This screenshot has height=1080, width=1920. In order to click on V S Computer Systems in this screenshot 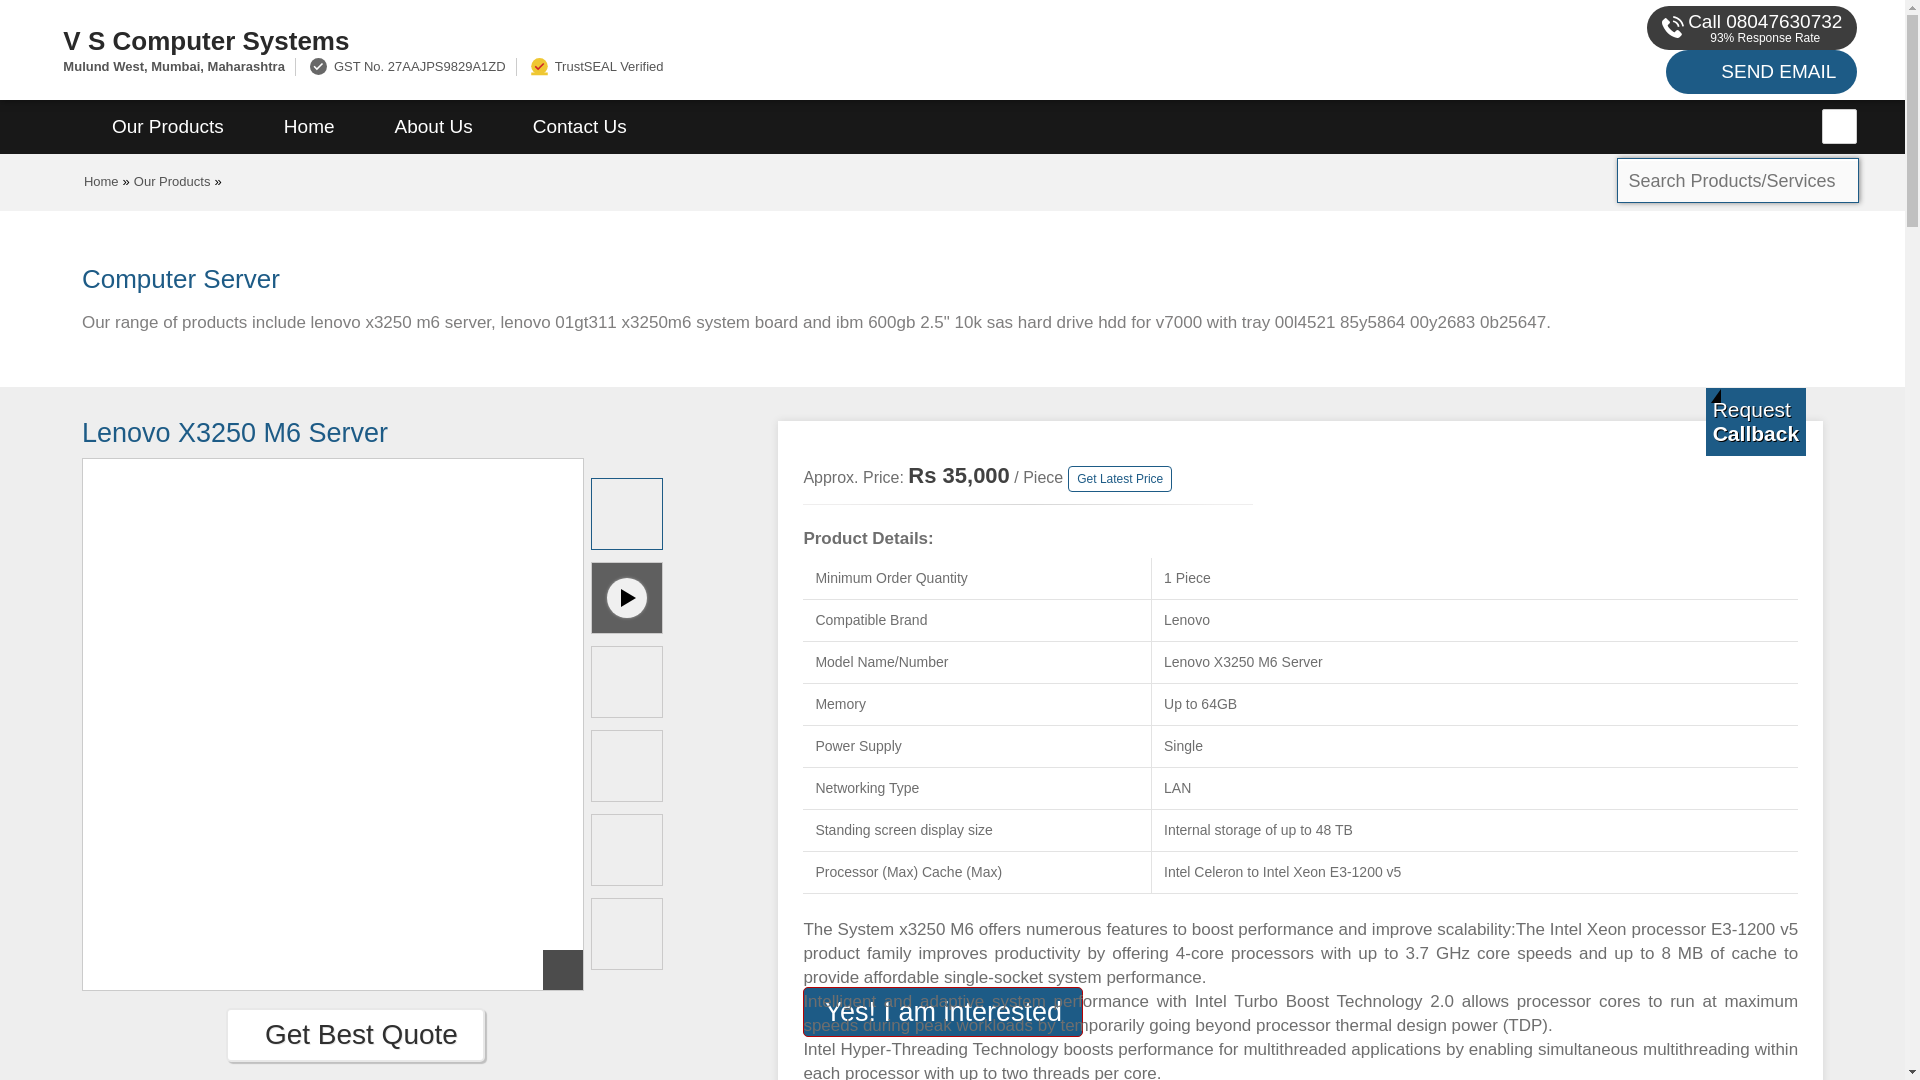, I will do `click(640, 40)`.